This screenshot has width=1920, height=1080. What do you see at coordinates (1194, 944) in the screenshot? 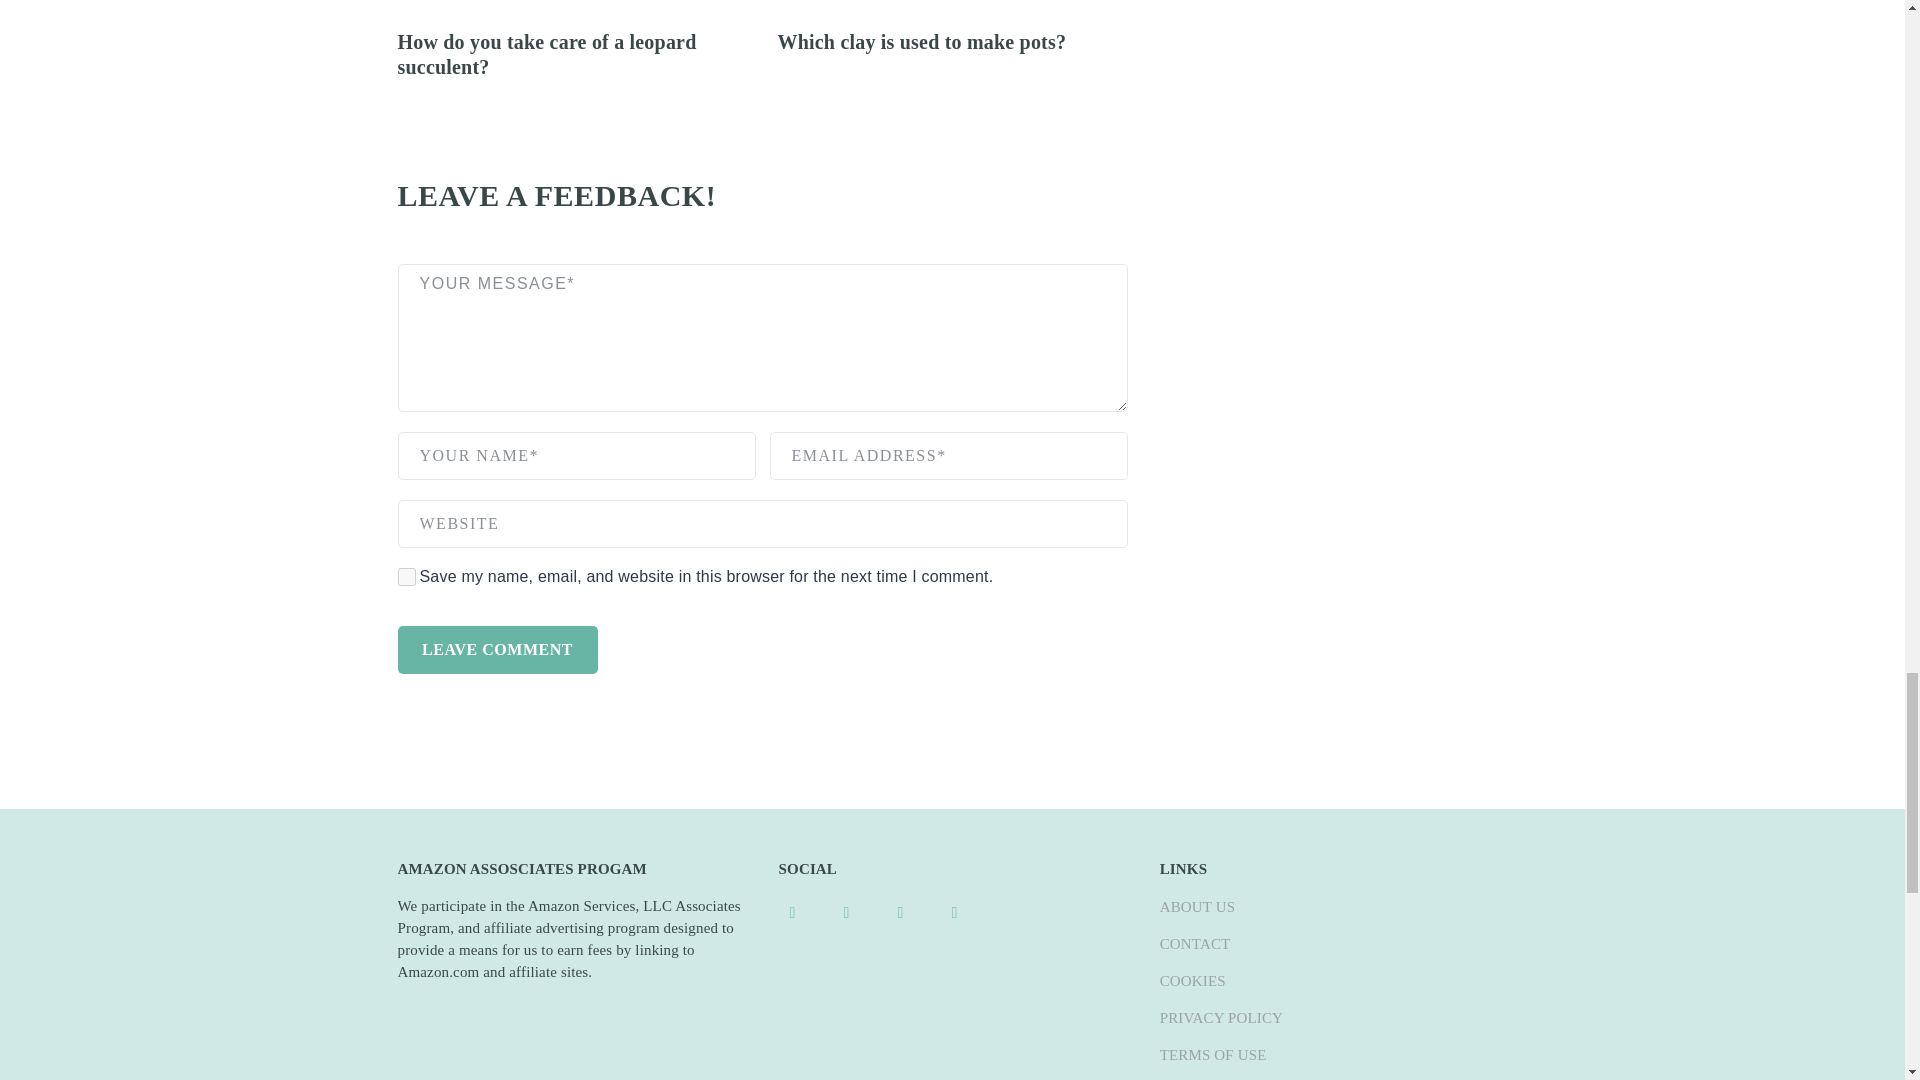
I see `CONTACT` at bounding box center [1194, 944].